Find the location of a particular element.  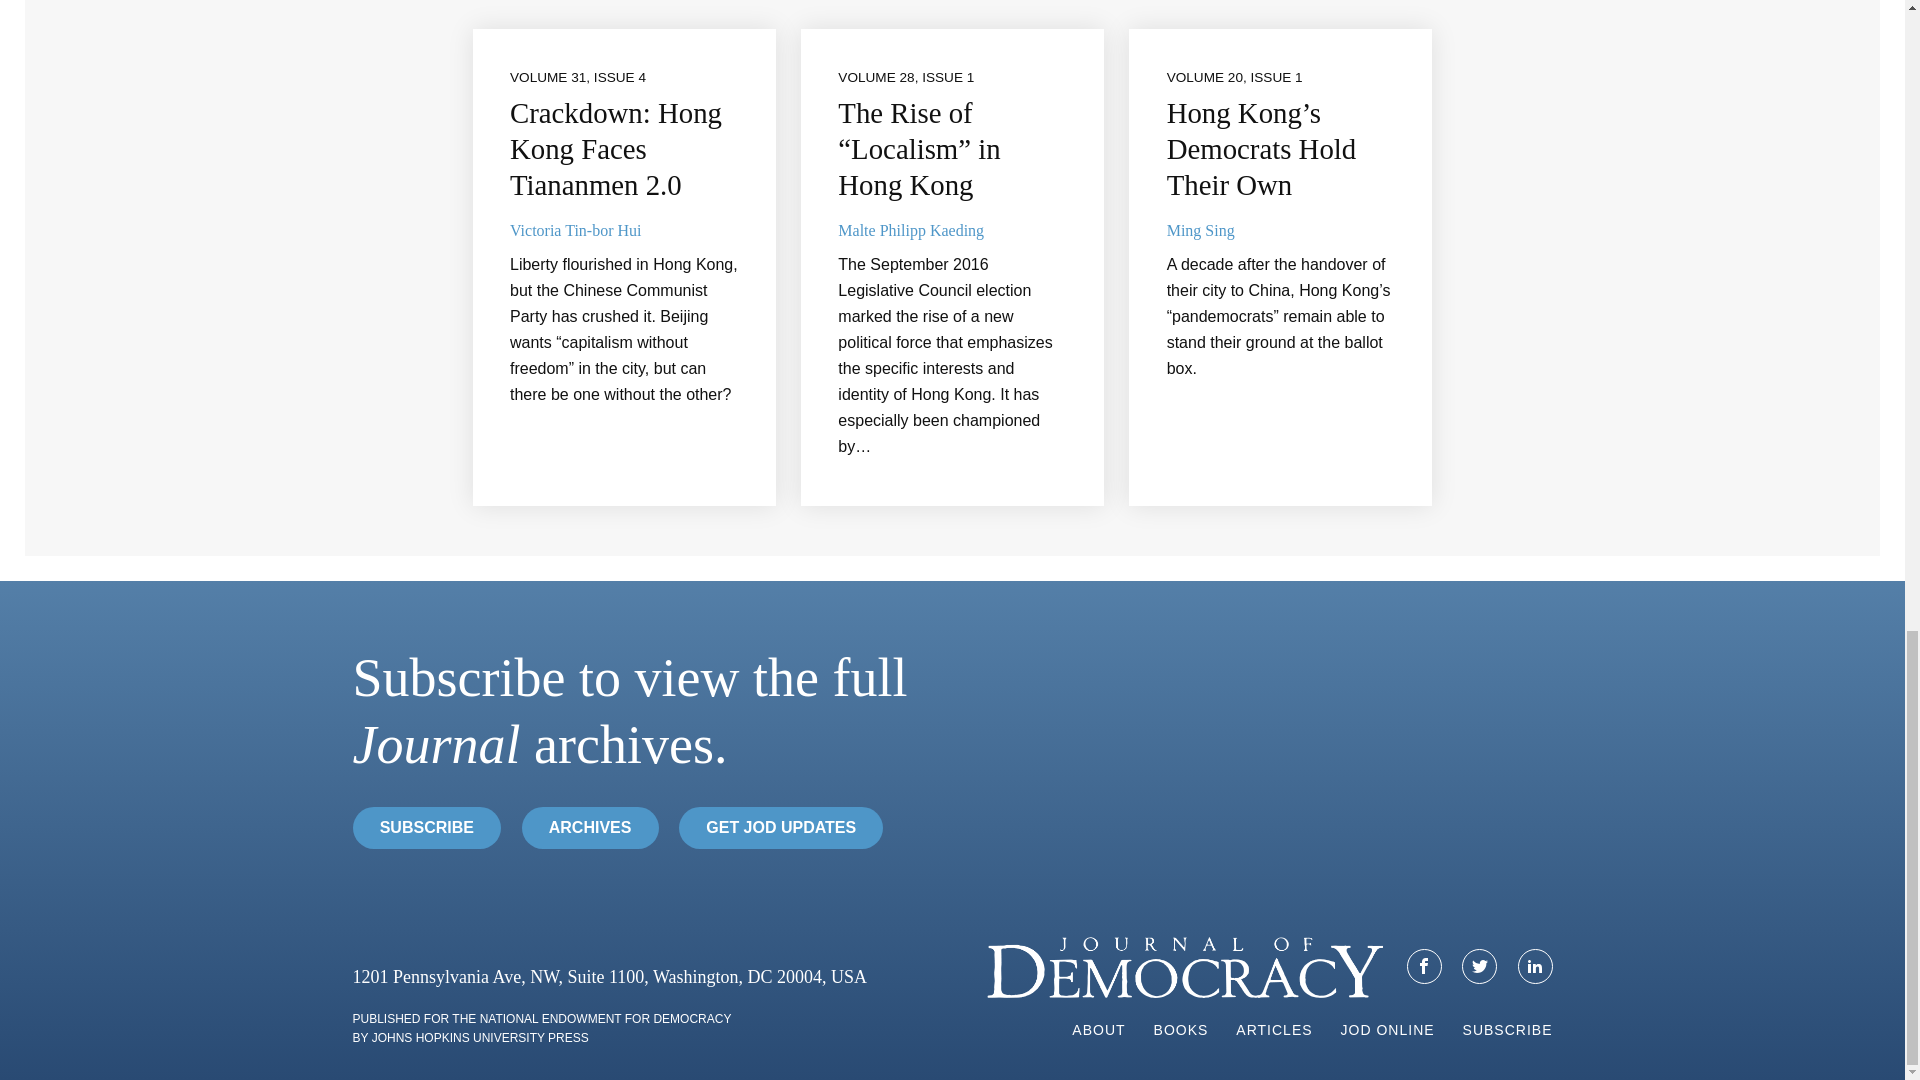

linkedin is located at coordinates (1534, 966).